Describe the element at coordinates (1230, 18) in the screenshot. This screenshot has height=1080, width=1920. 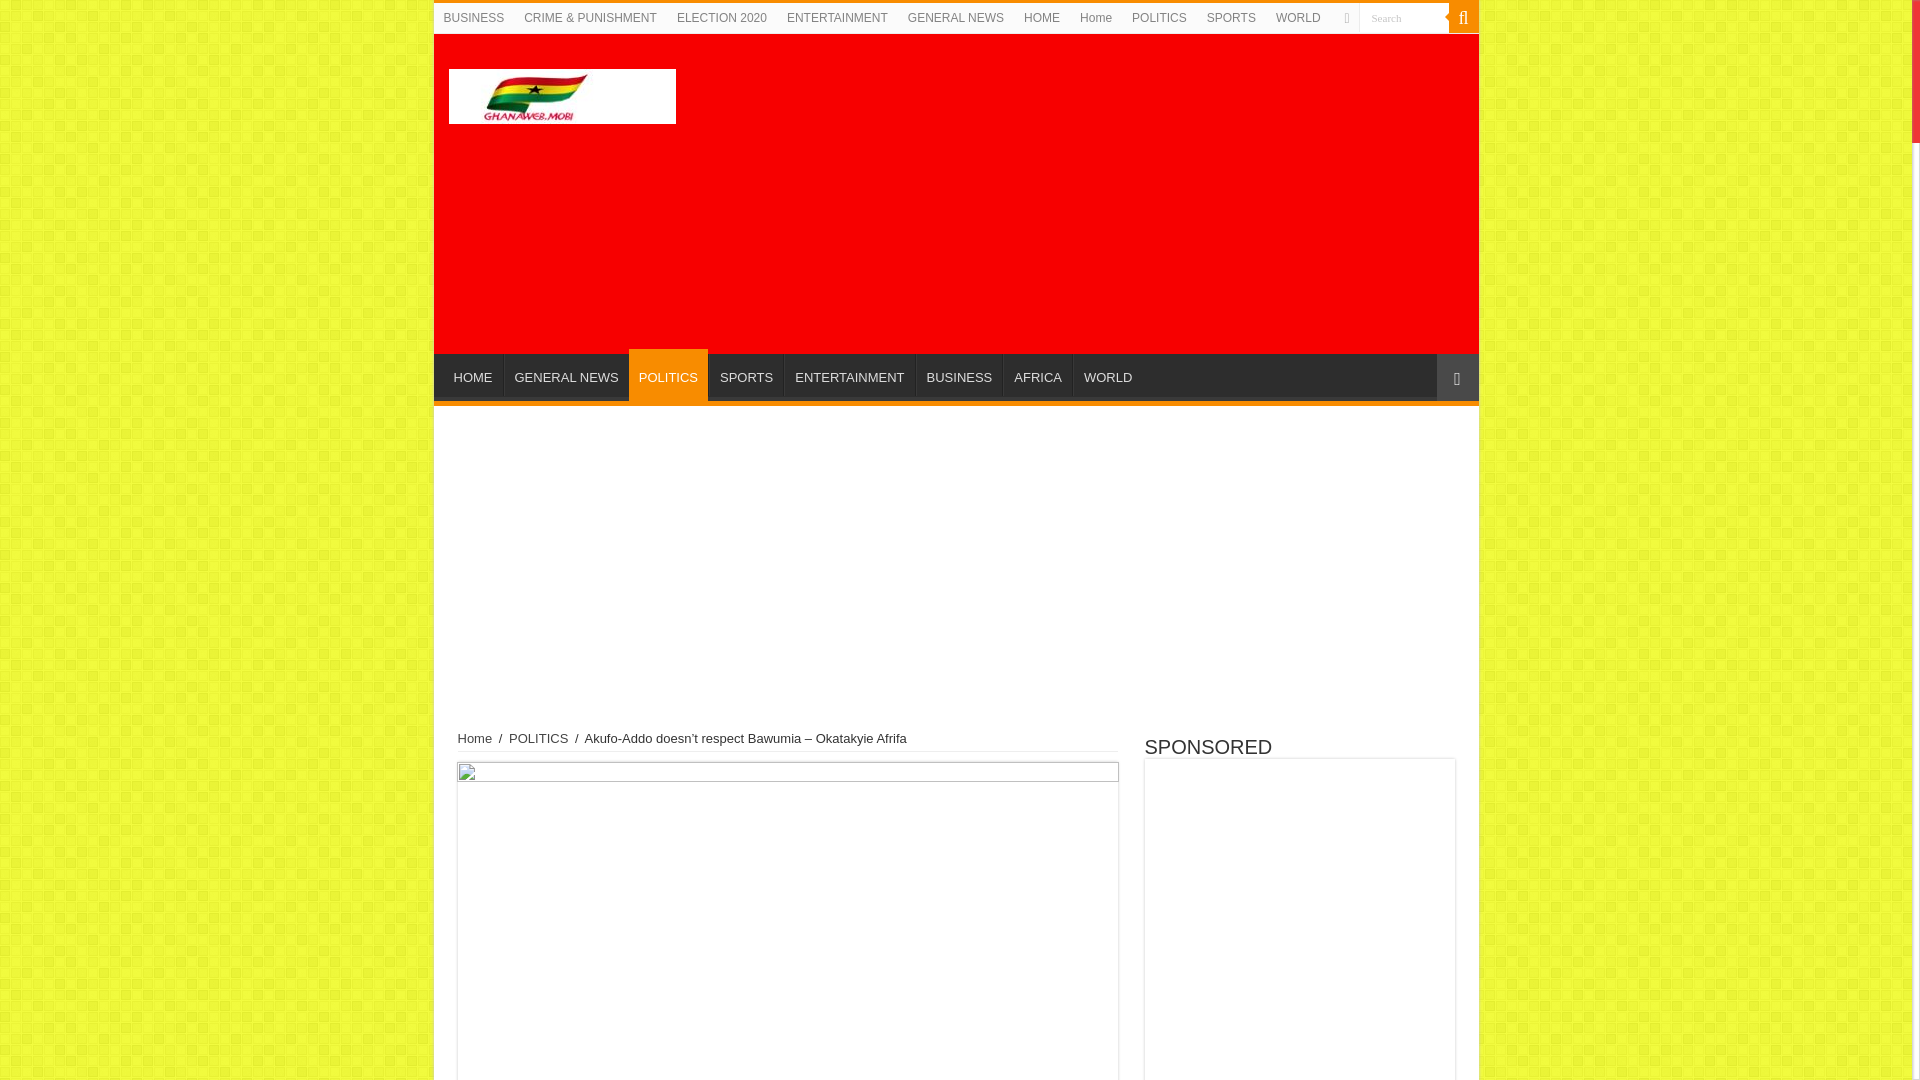
I see `SPORTS` at that location.